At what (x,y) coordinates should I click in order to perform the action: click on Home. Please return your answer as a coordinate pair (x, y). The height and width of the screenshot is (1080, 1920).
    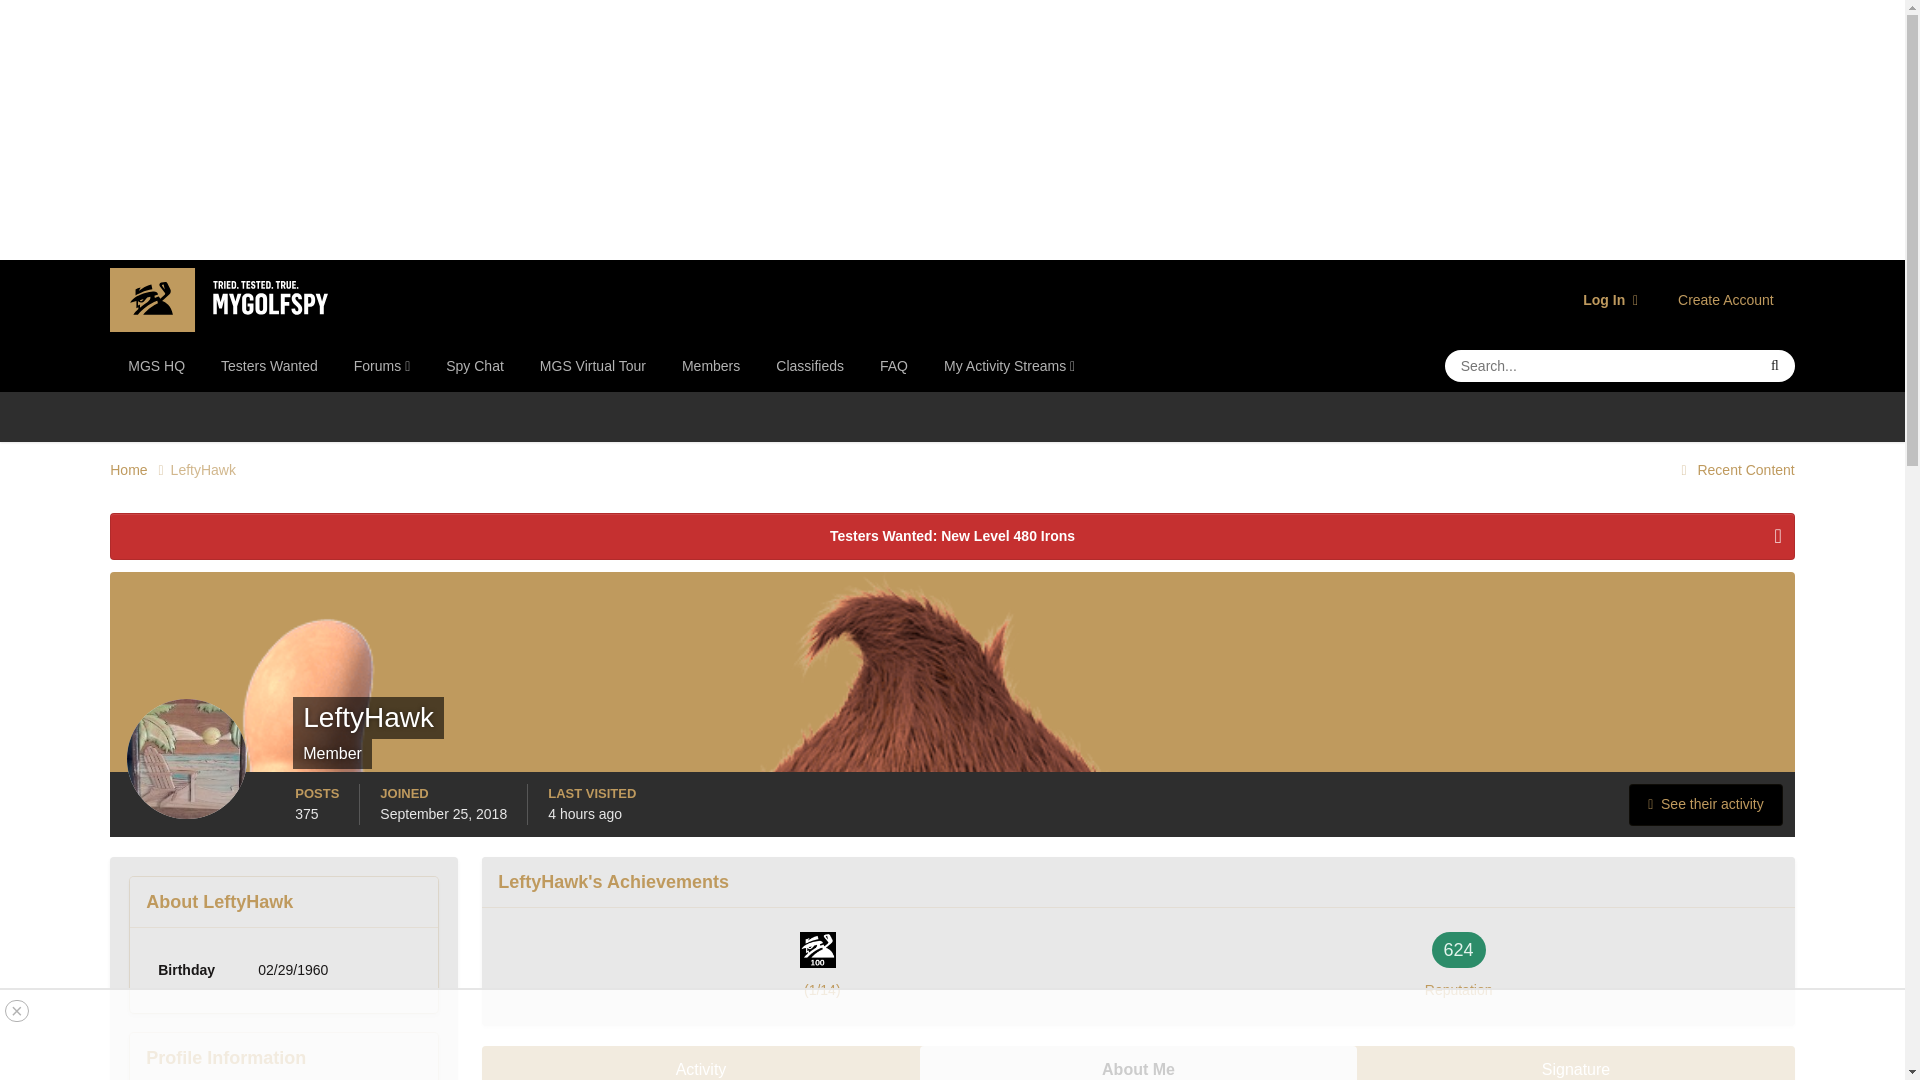
    Looking at the image, I should click on (140, 470).